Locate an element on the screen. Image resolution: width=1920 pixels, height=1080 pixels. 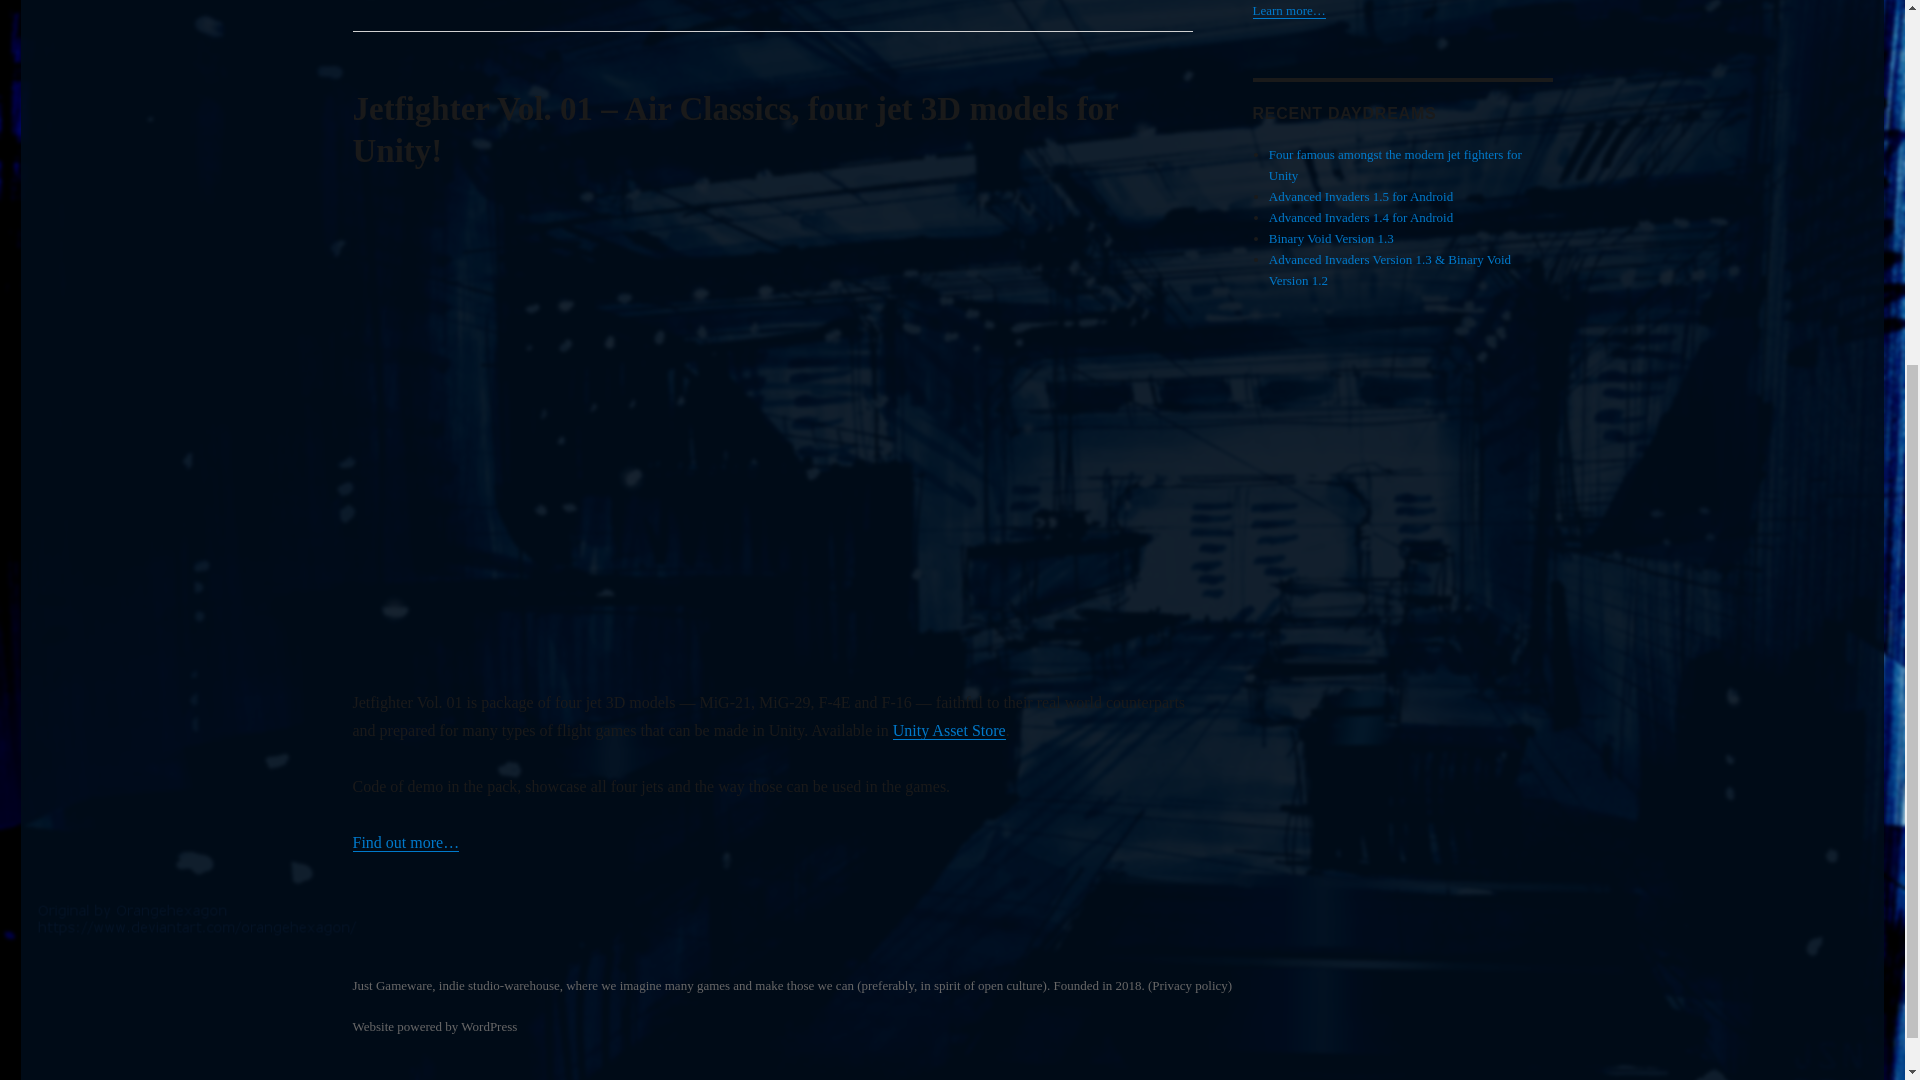
Unity Asset Store is located at coordinates (949, 730).